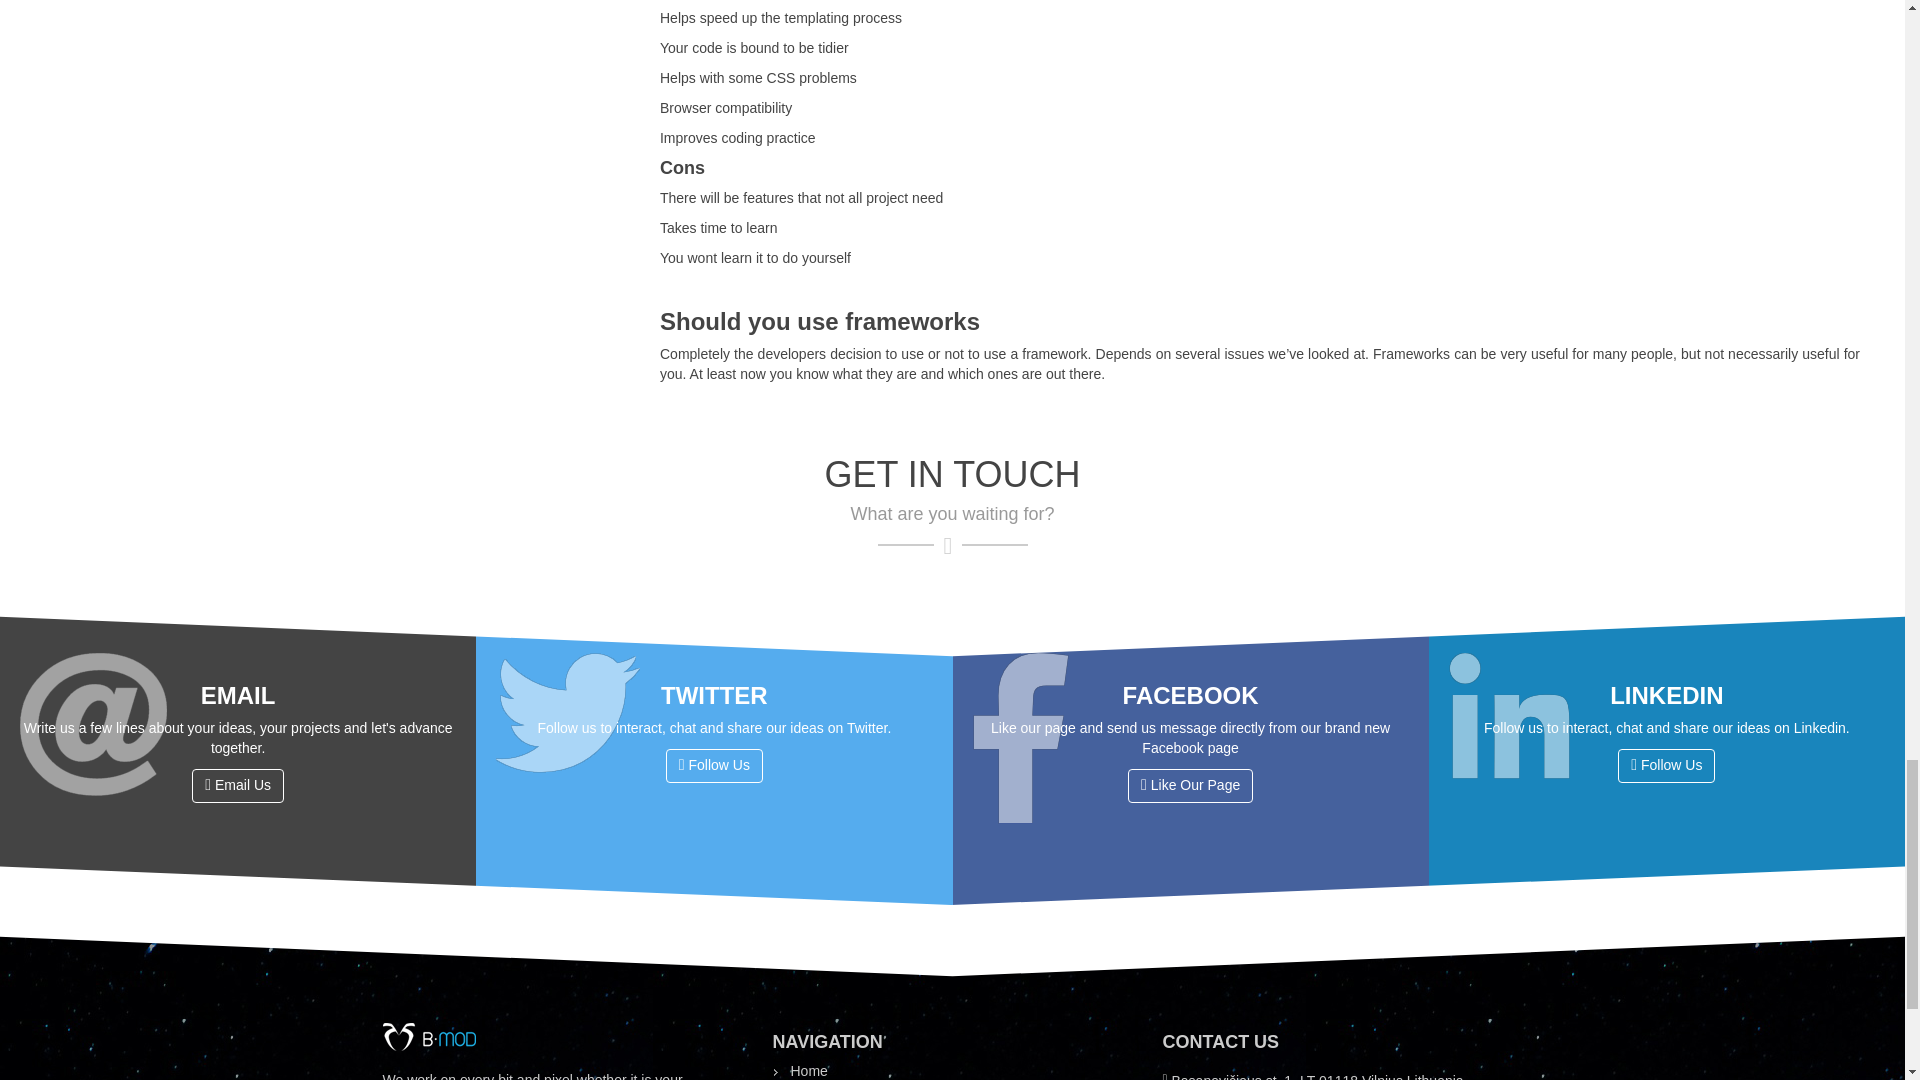  Describe the element at coordinates (714, 766) in the screenshot. I see `Follow Us` at that location.